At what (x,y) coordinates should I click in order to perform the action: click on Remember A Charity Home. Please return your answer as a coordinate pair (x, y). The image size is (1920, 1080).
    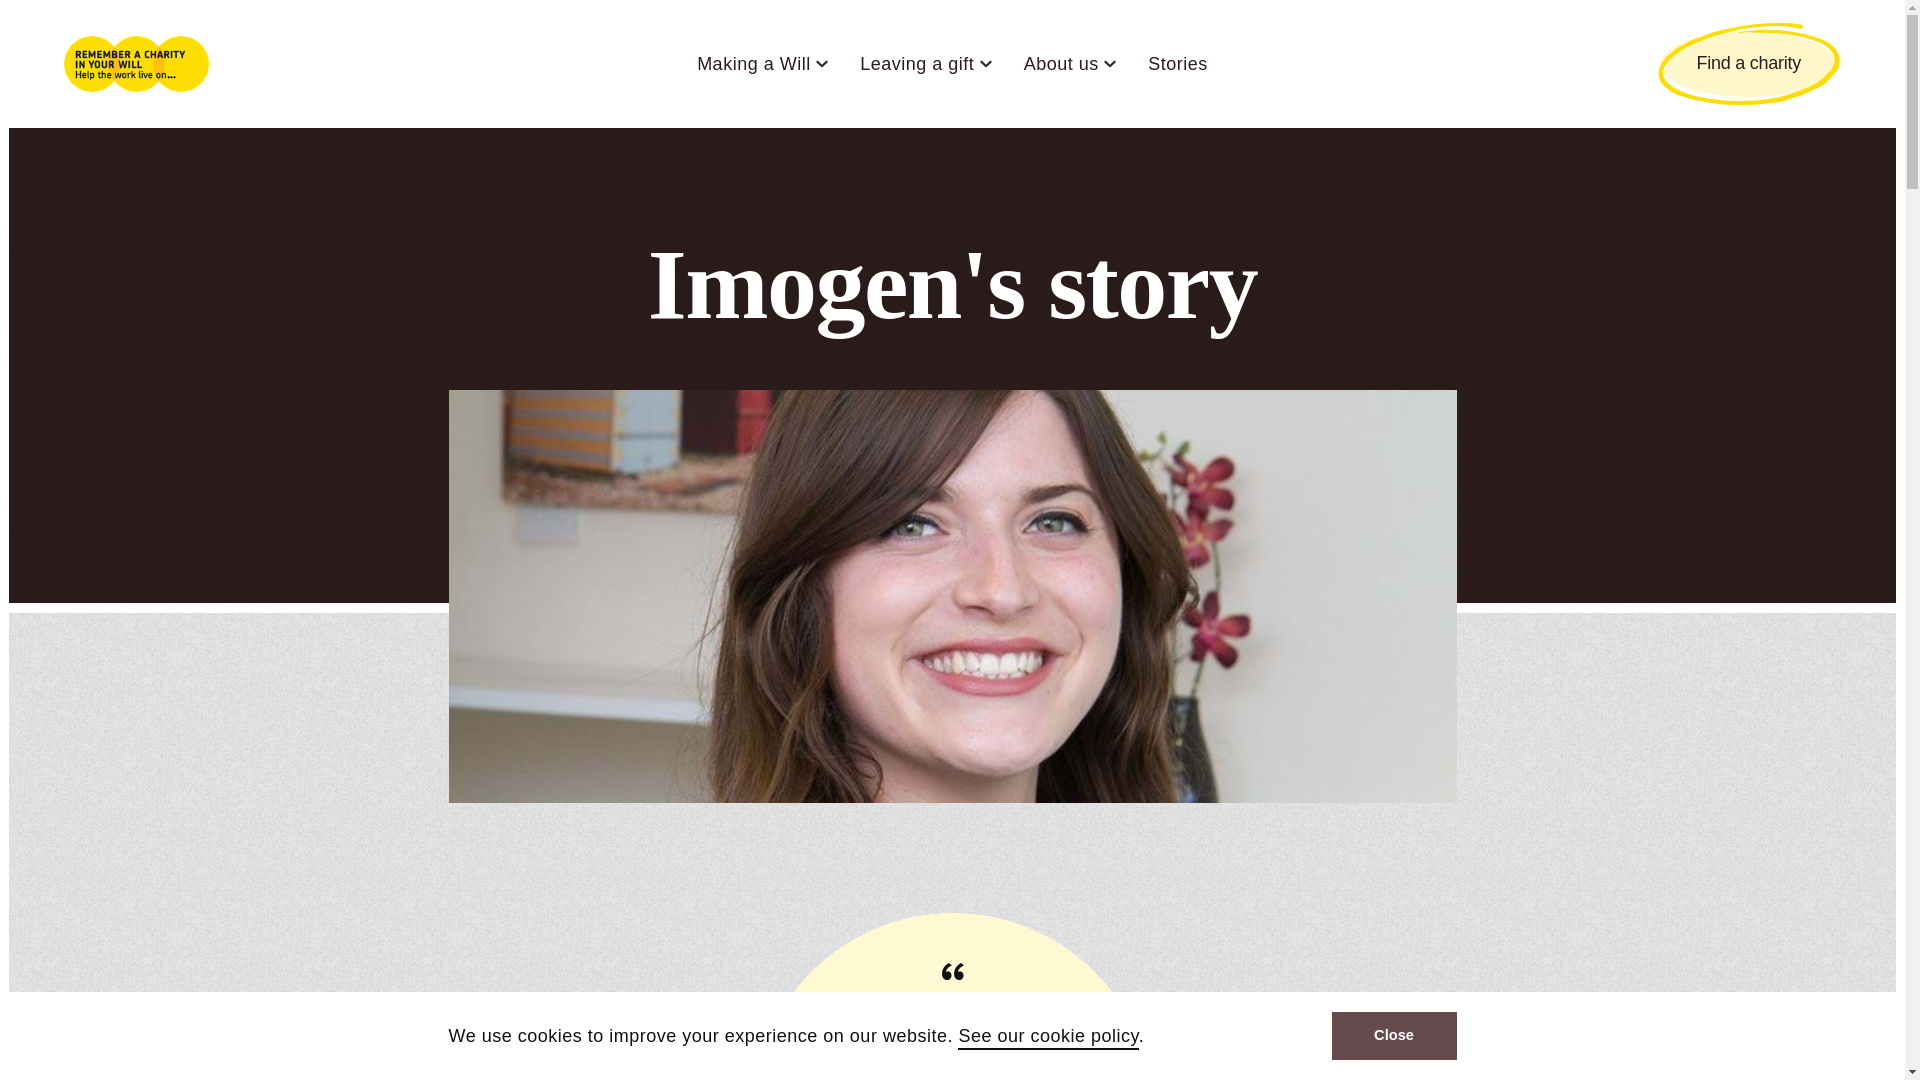
    Looking at the image, I should click on (136, 63).